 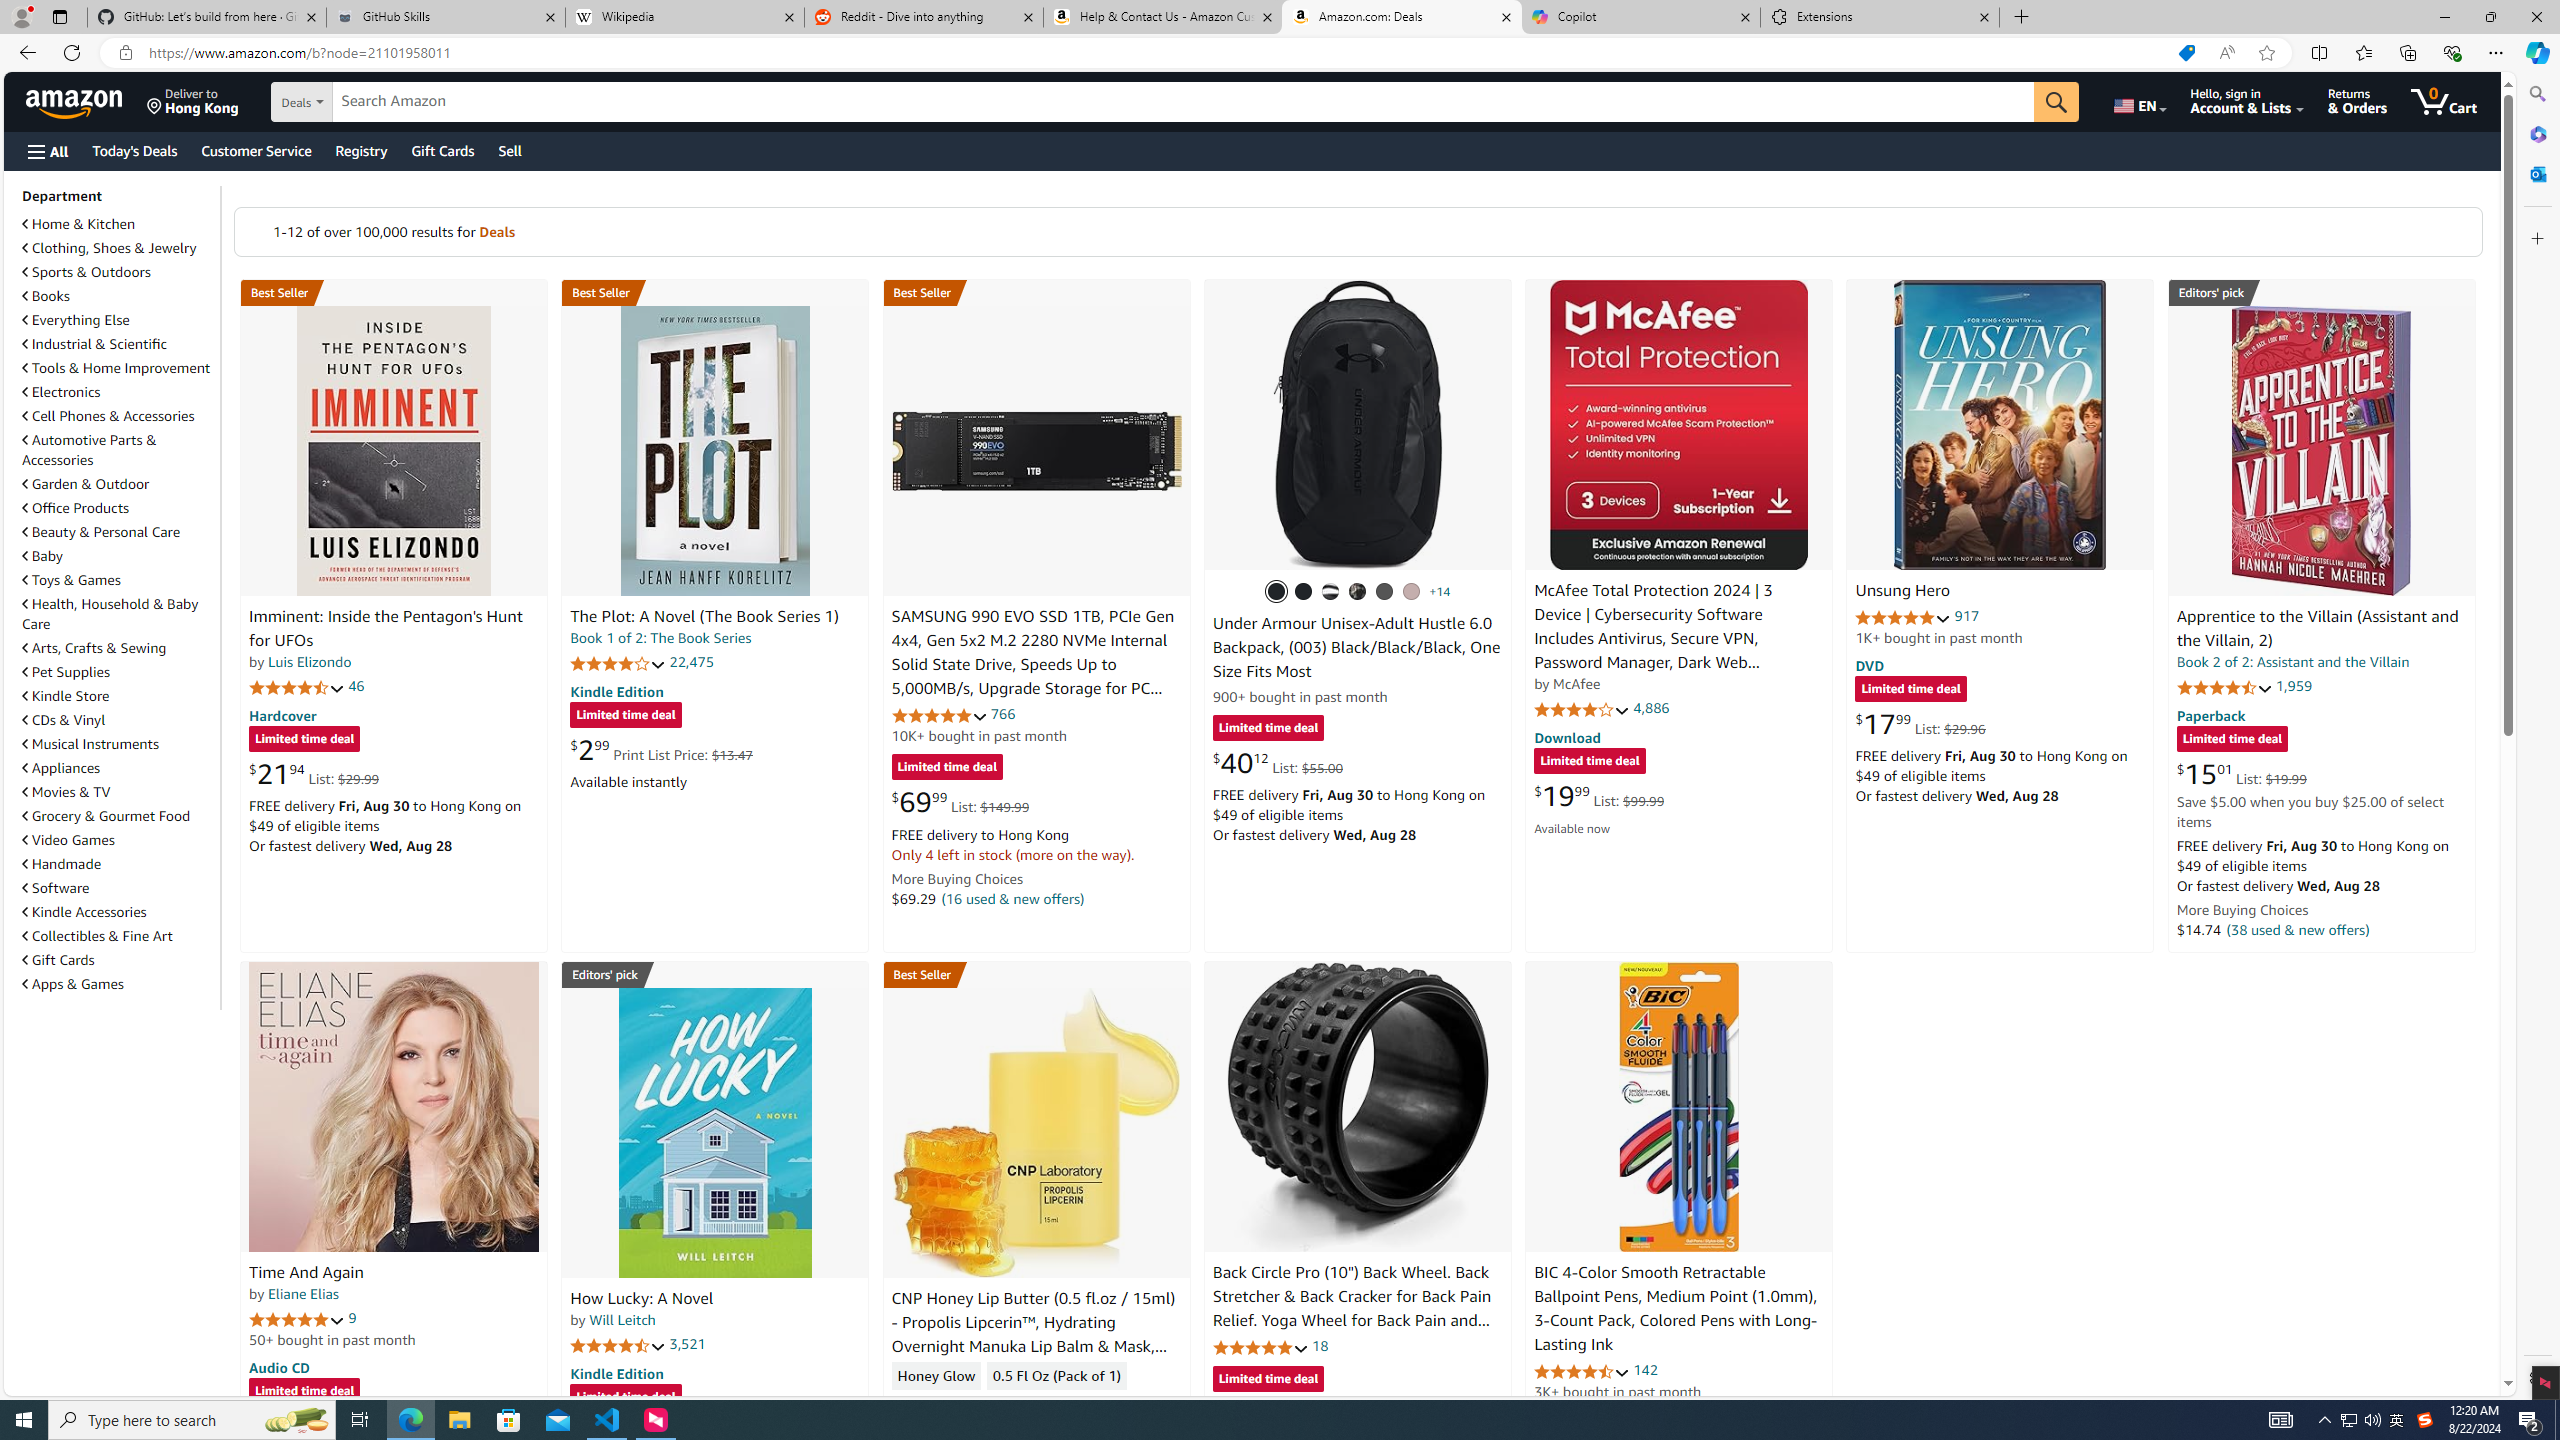 I want to click on Home & Kitchen, so click(x=79, y=224).